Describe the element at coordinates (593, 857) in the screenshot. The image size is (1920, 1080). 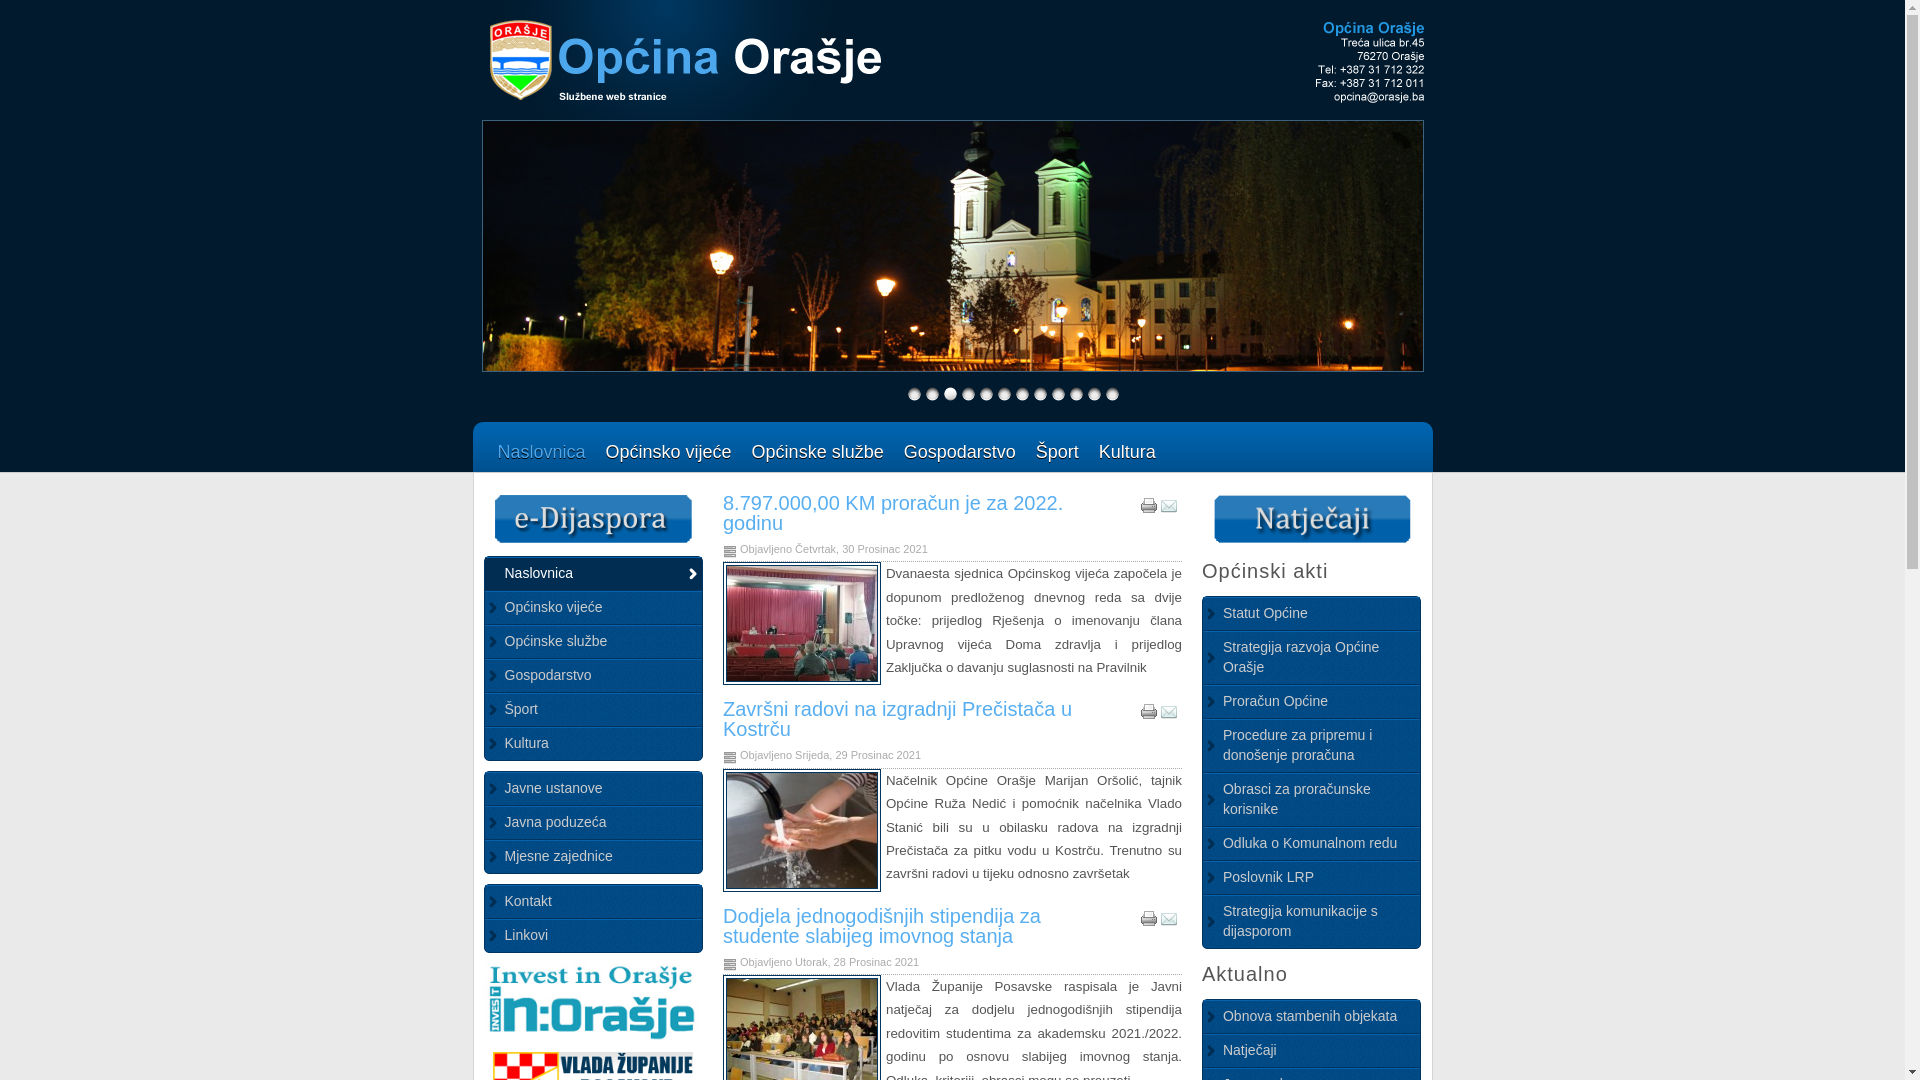
I see `Mjesne zajednice` at that location.